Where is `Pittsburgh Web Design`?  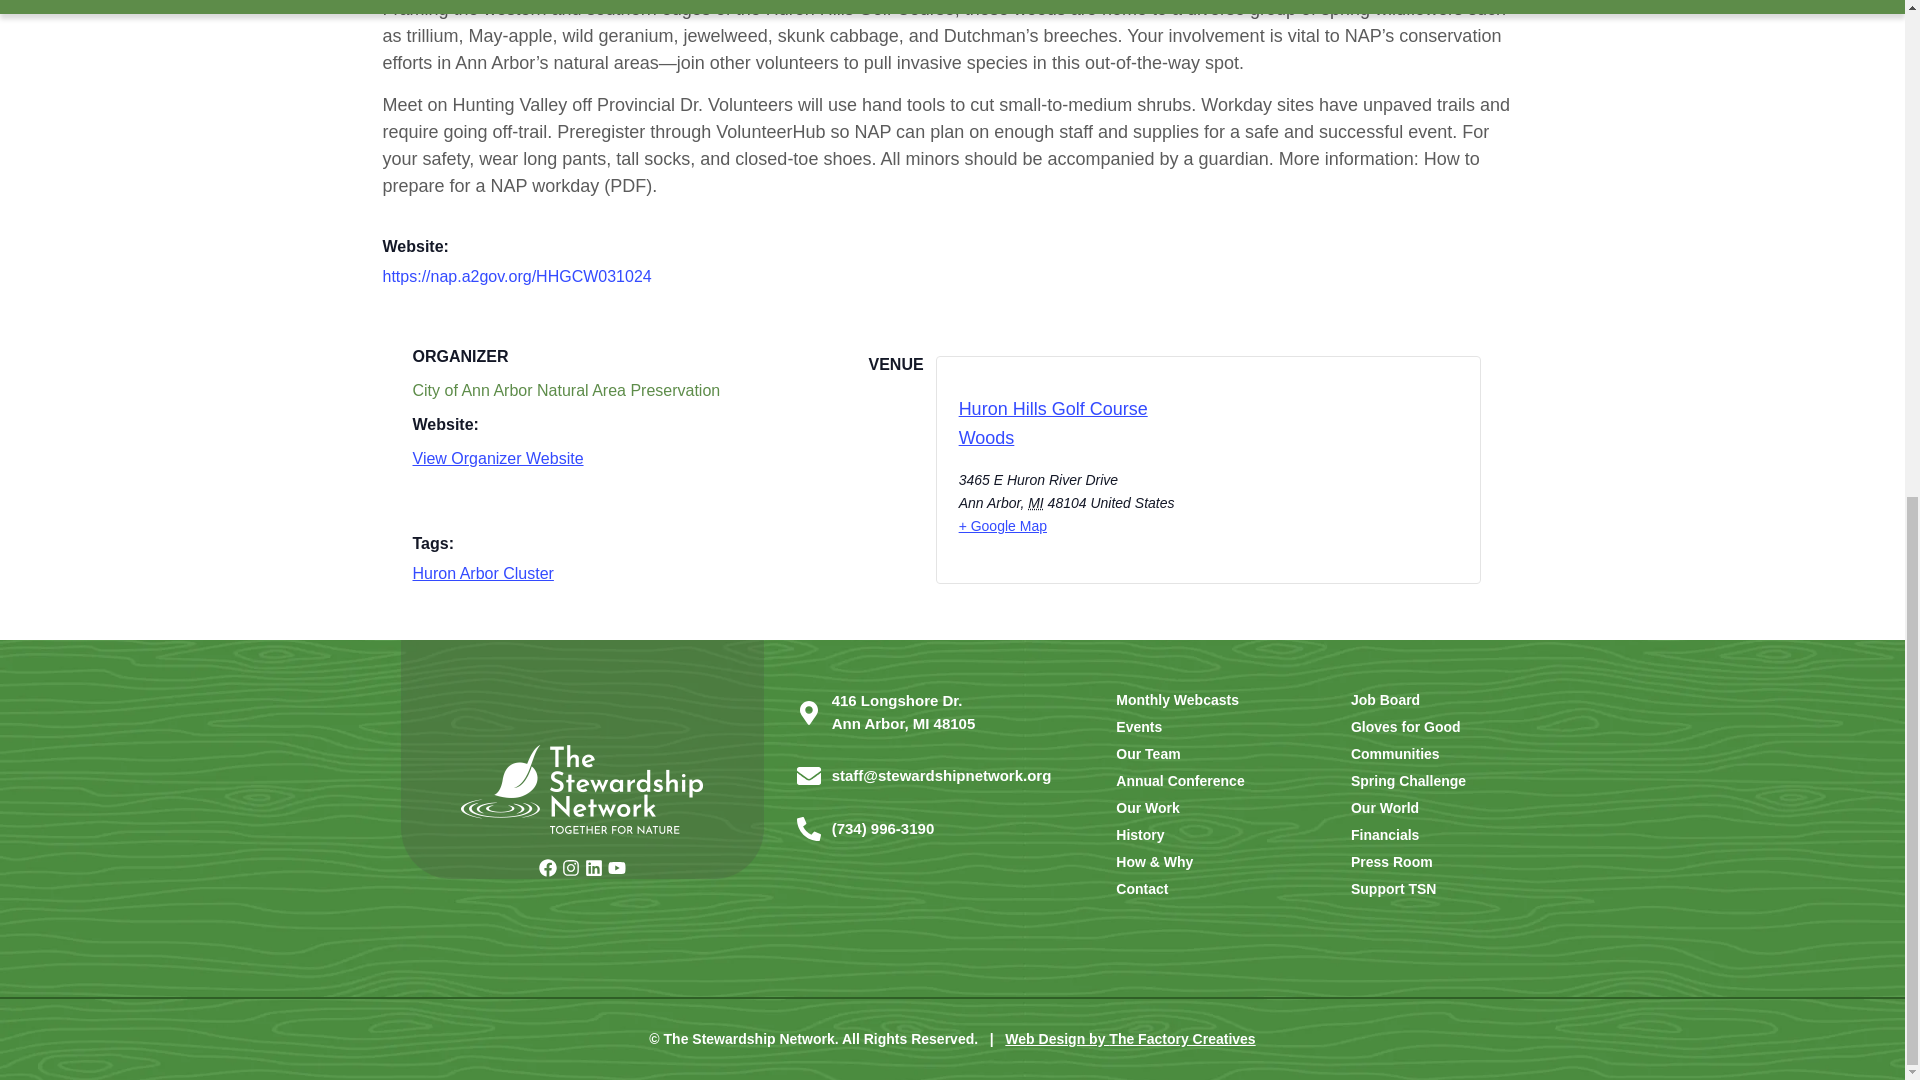
Pittsburgh Web Design is located at coordinates (1130, 1038).